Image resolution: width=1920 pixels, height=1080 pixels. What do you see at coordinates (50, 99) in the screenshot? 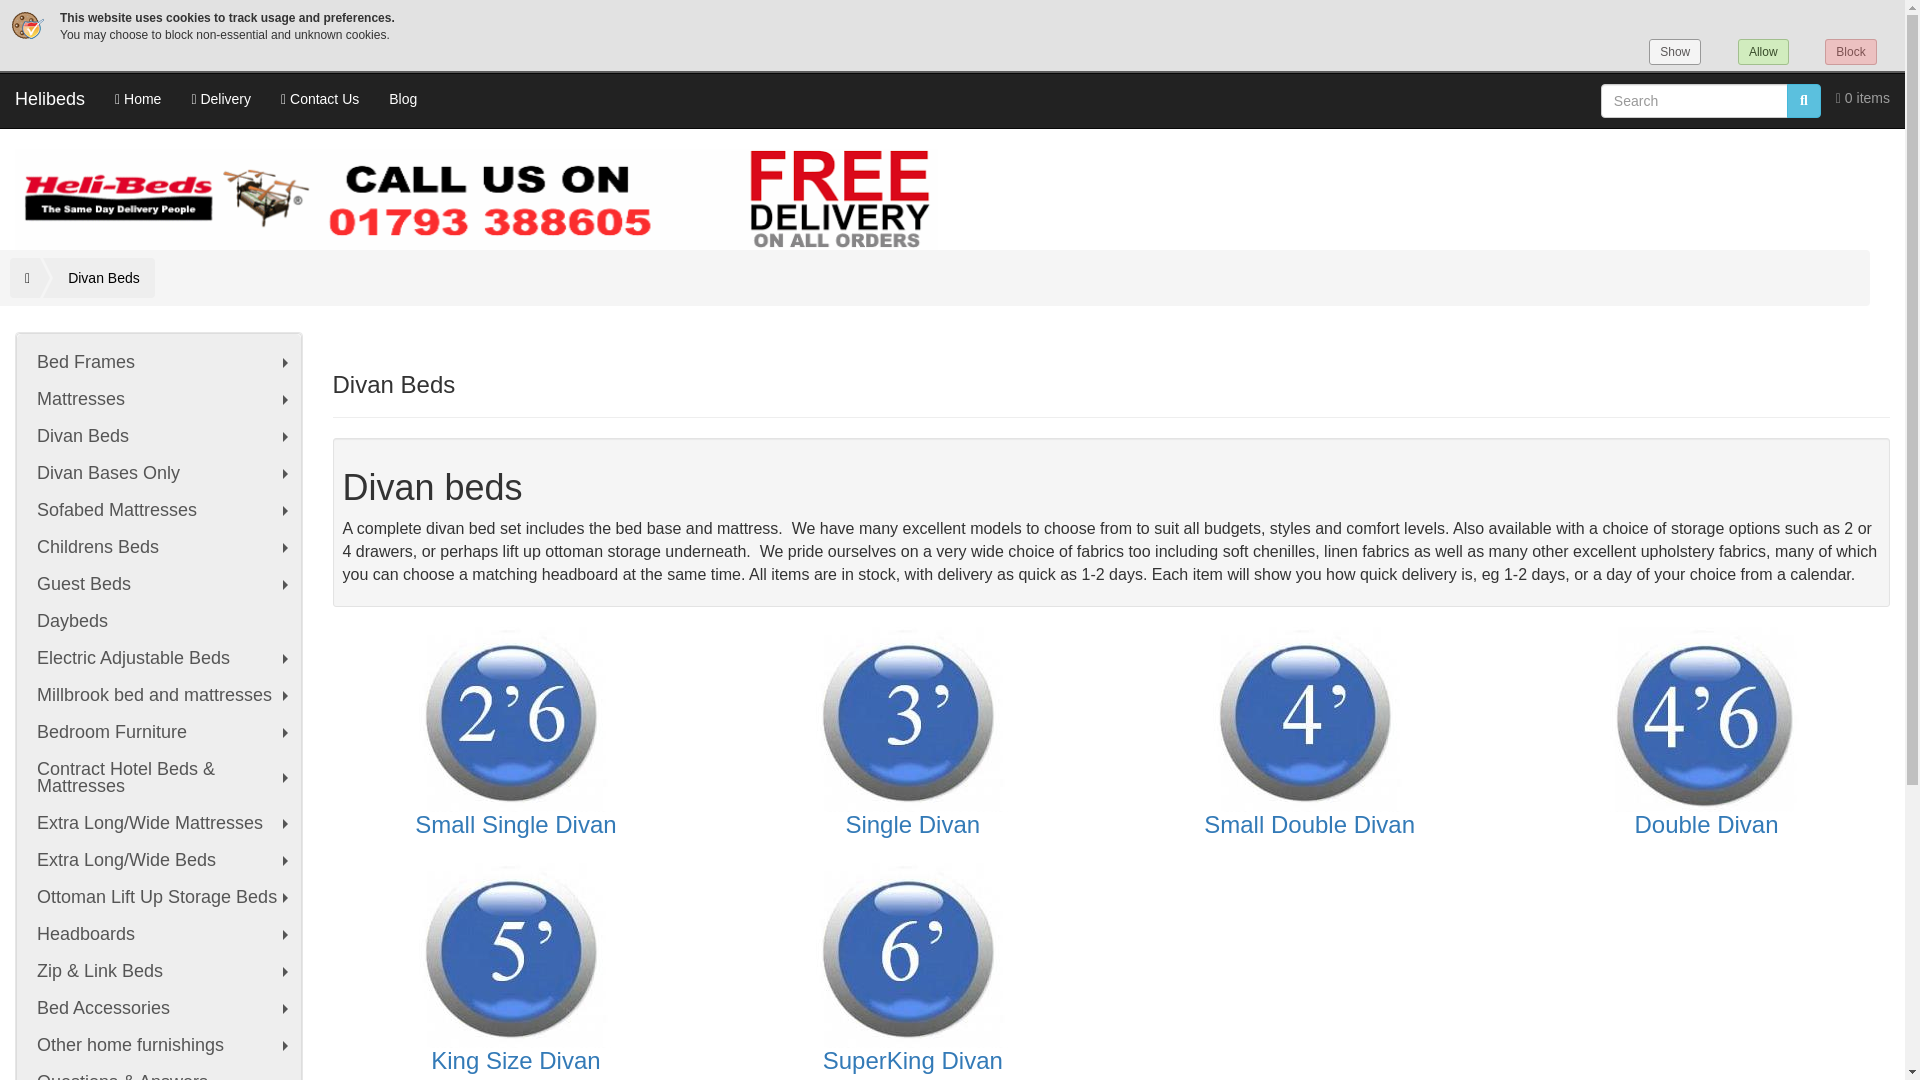
I see `Helibeds` at bounding box center [50, 99].